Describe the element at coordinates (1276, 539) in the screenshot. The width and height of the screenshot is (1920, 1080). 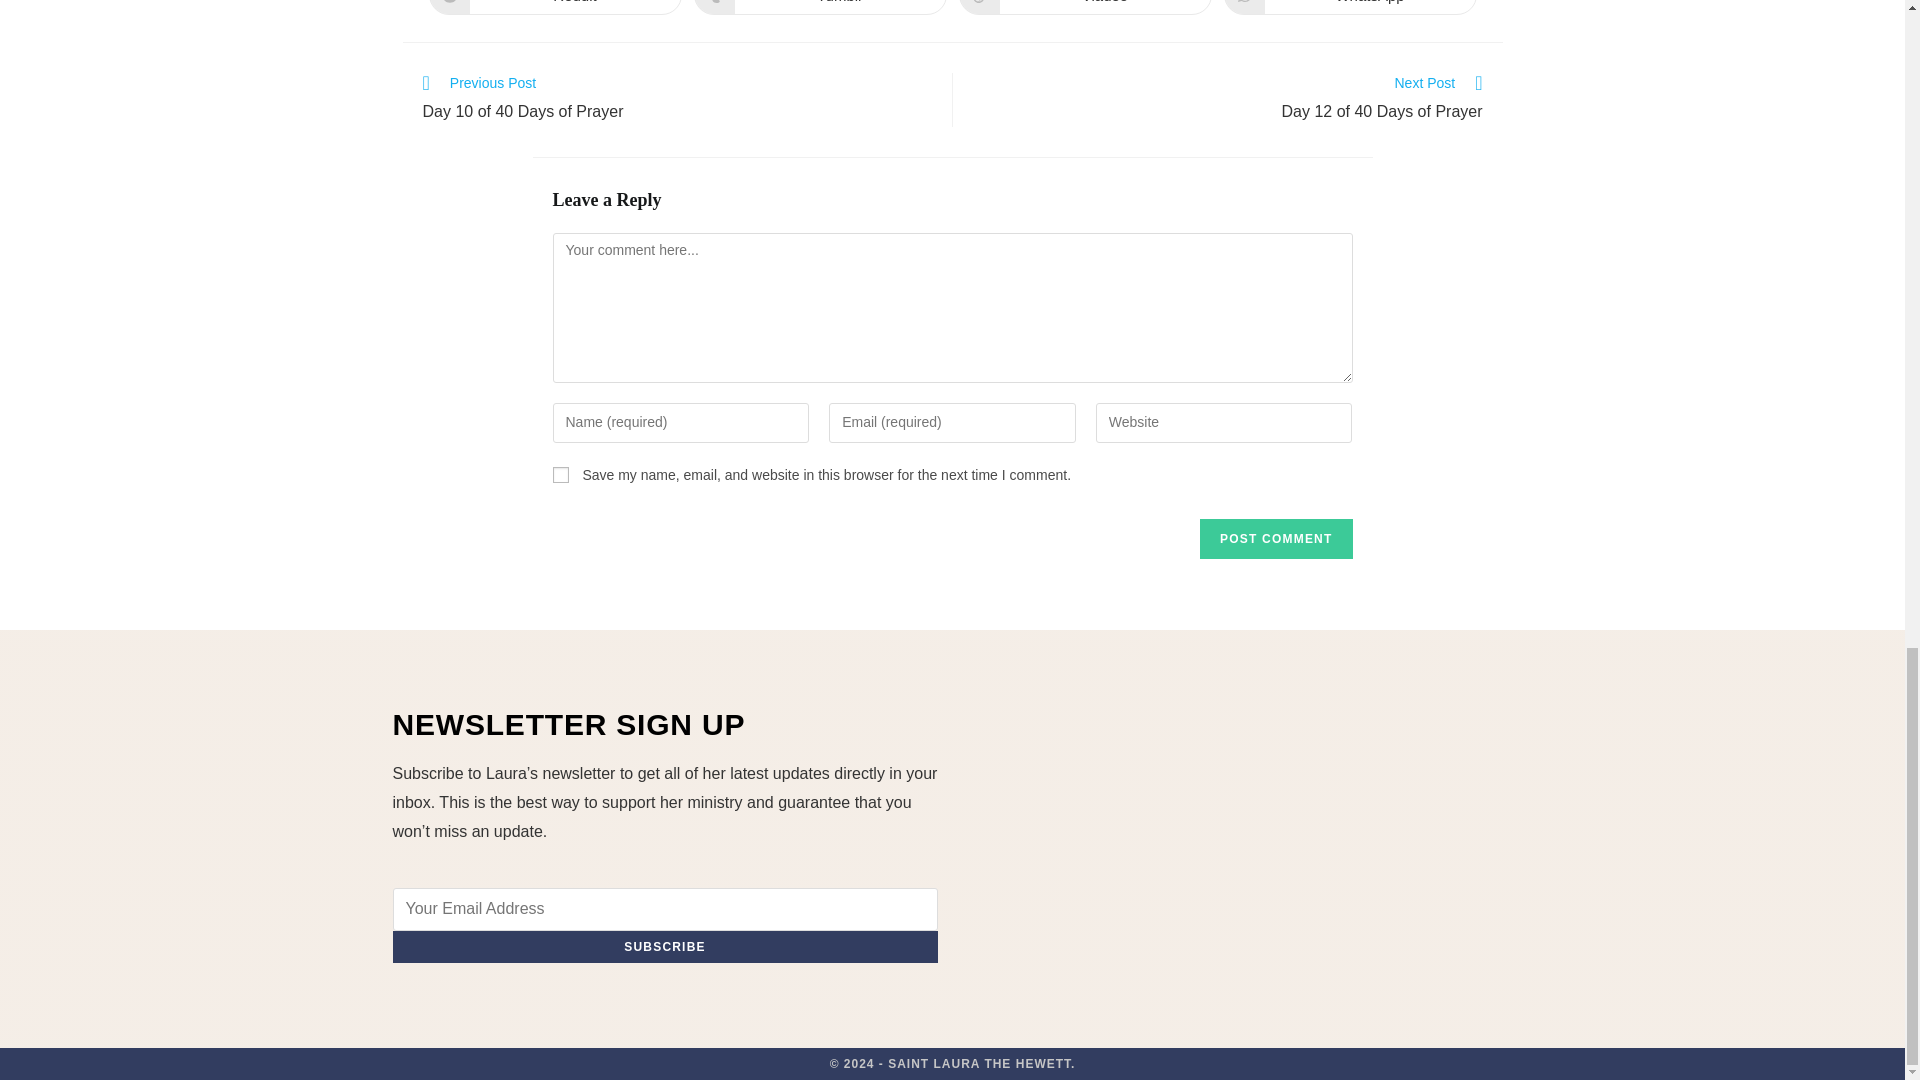
I see `SUBSCRIBE` at that location.